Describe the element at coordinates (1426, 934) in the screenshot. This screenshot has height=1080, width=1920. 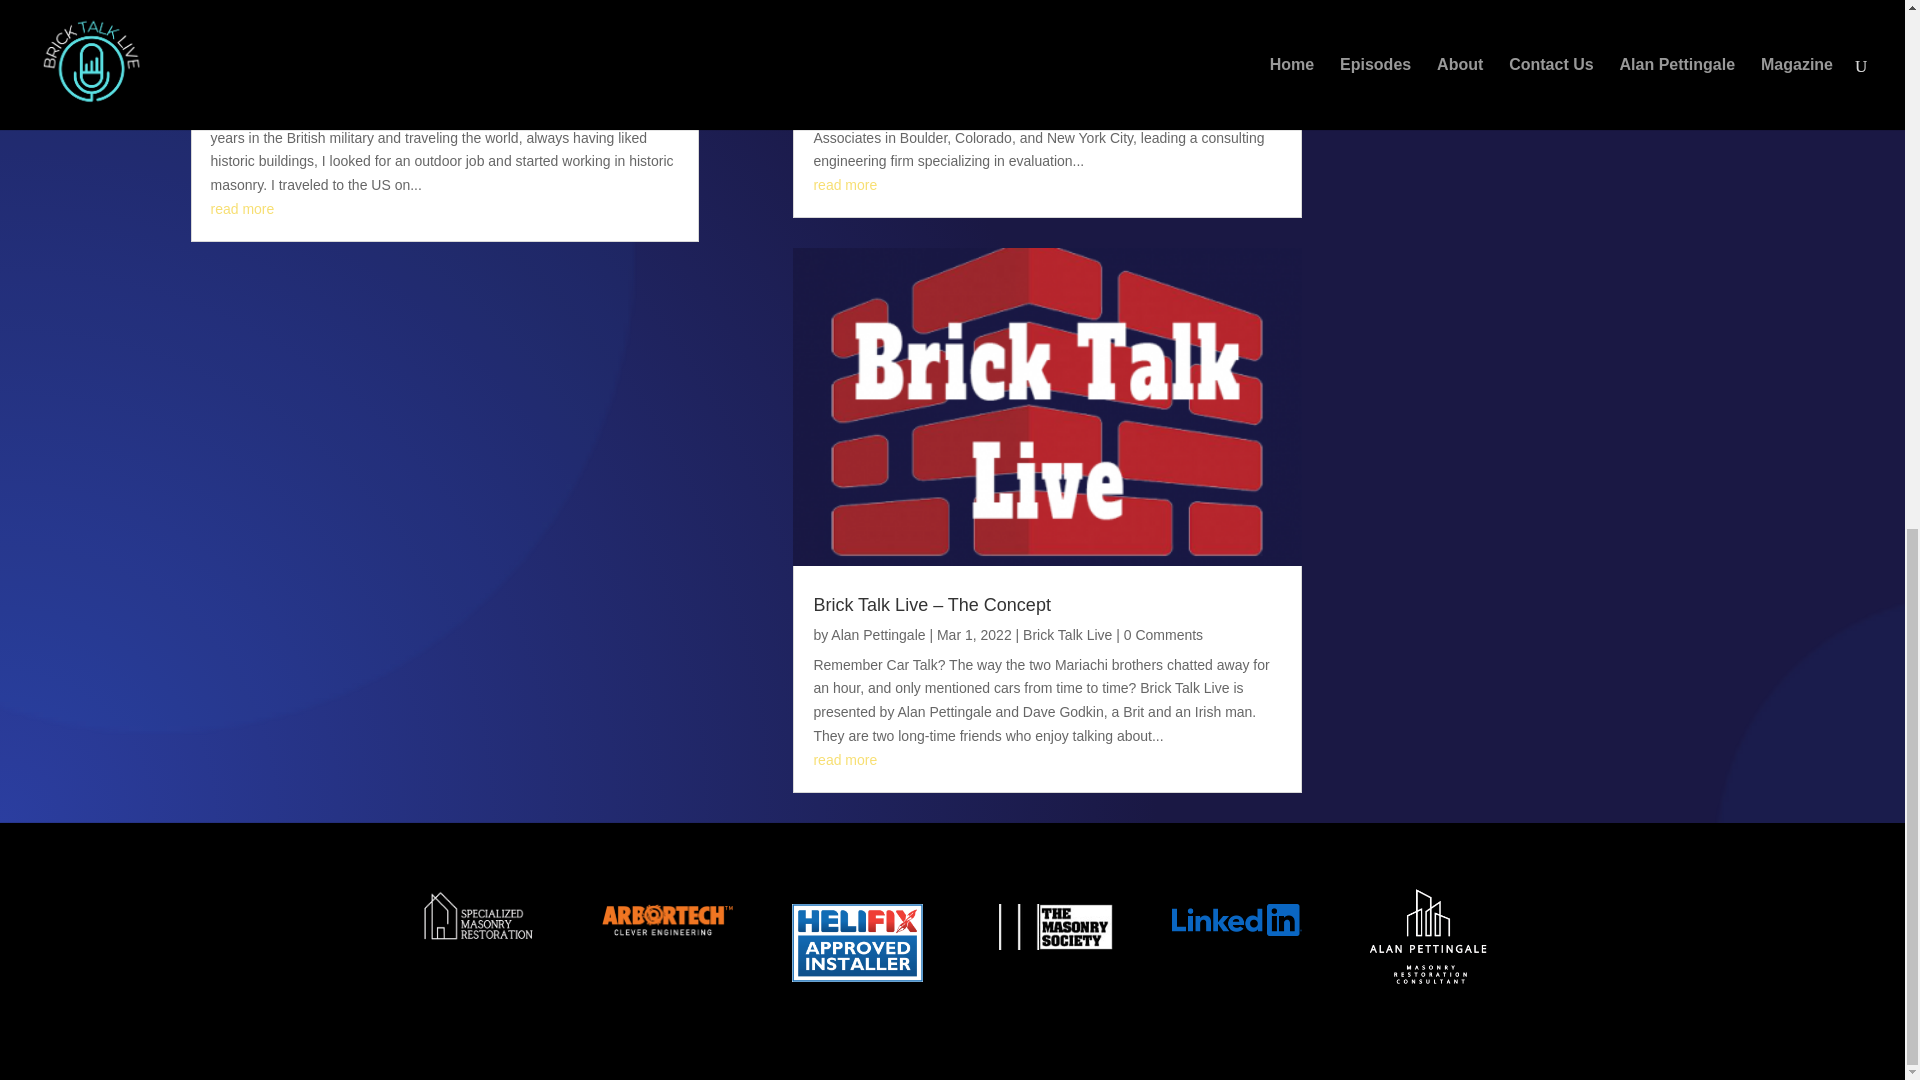
I see `AP-logo-inverse` at that location.